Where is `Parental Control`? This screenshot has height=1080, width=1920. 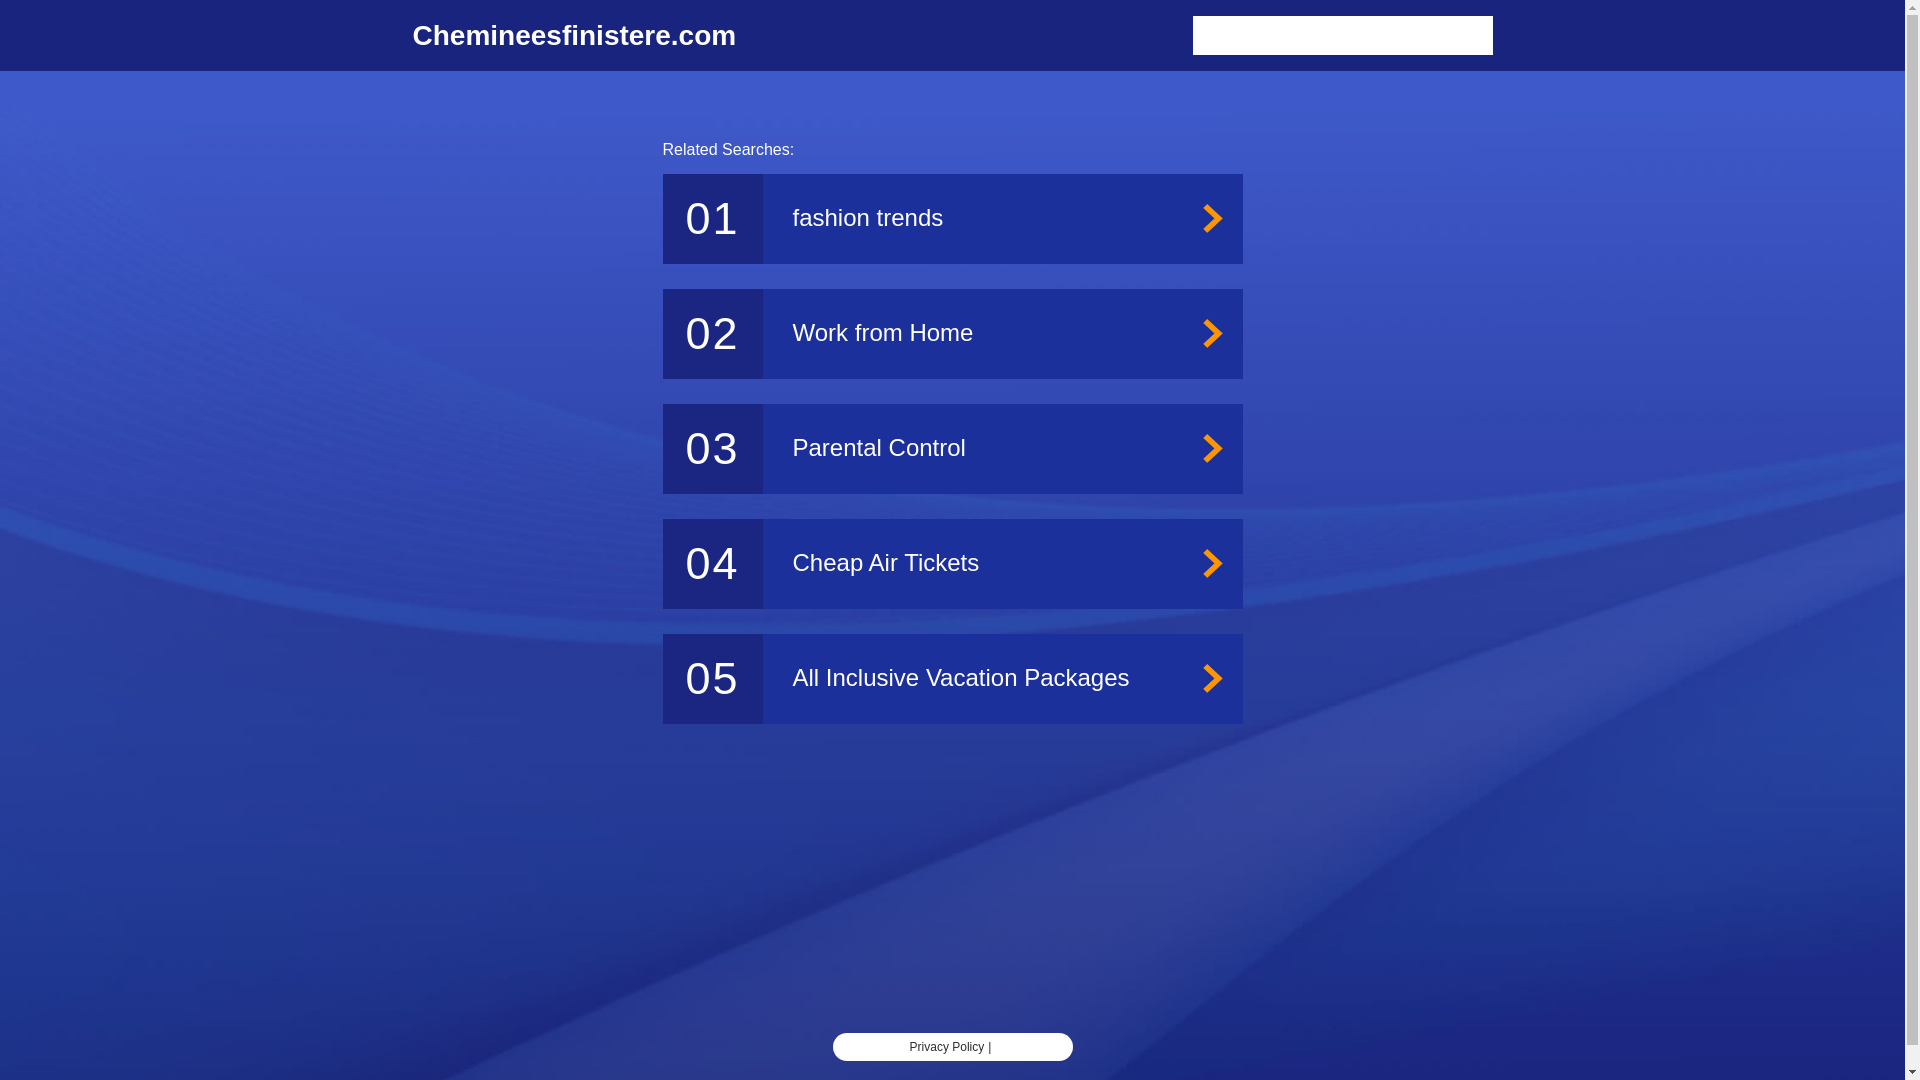 Parental Control is located at coordinates (952, 448).